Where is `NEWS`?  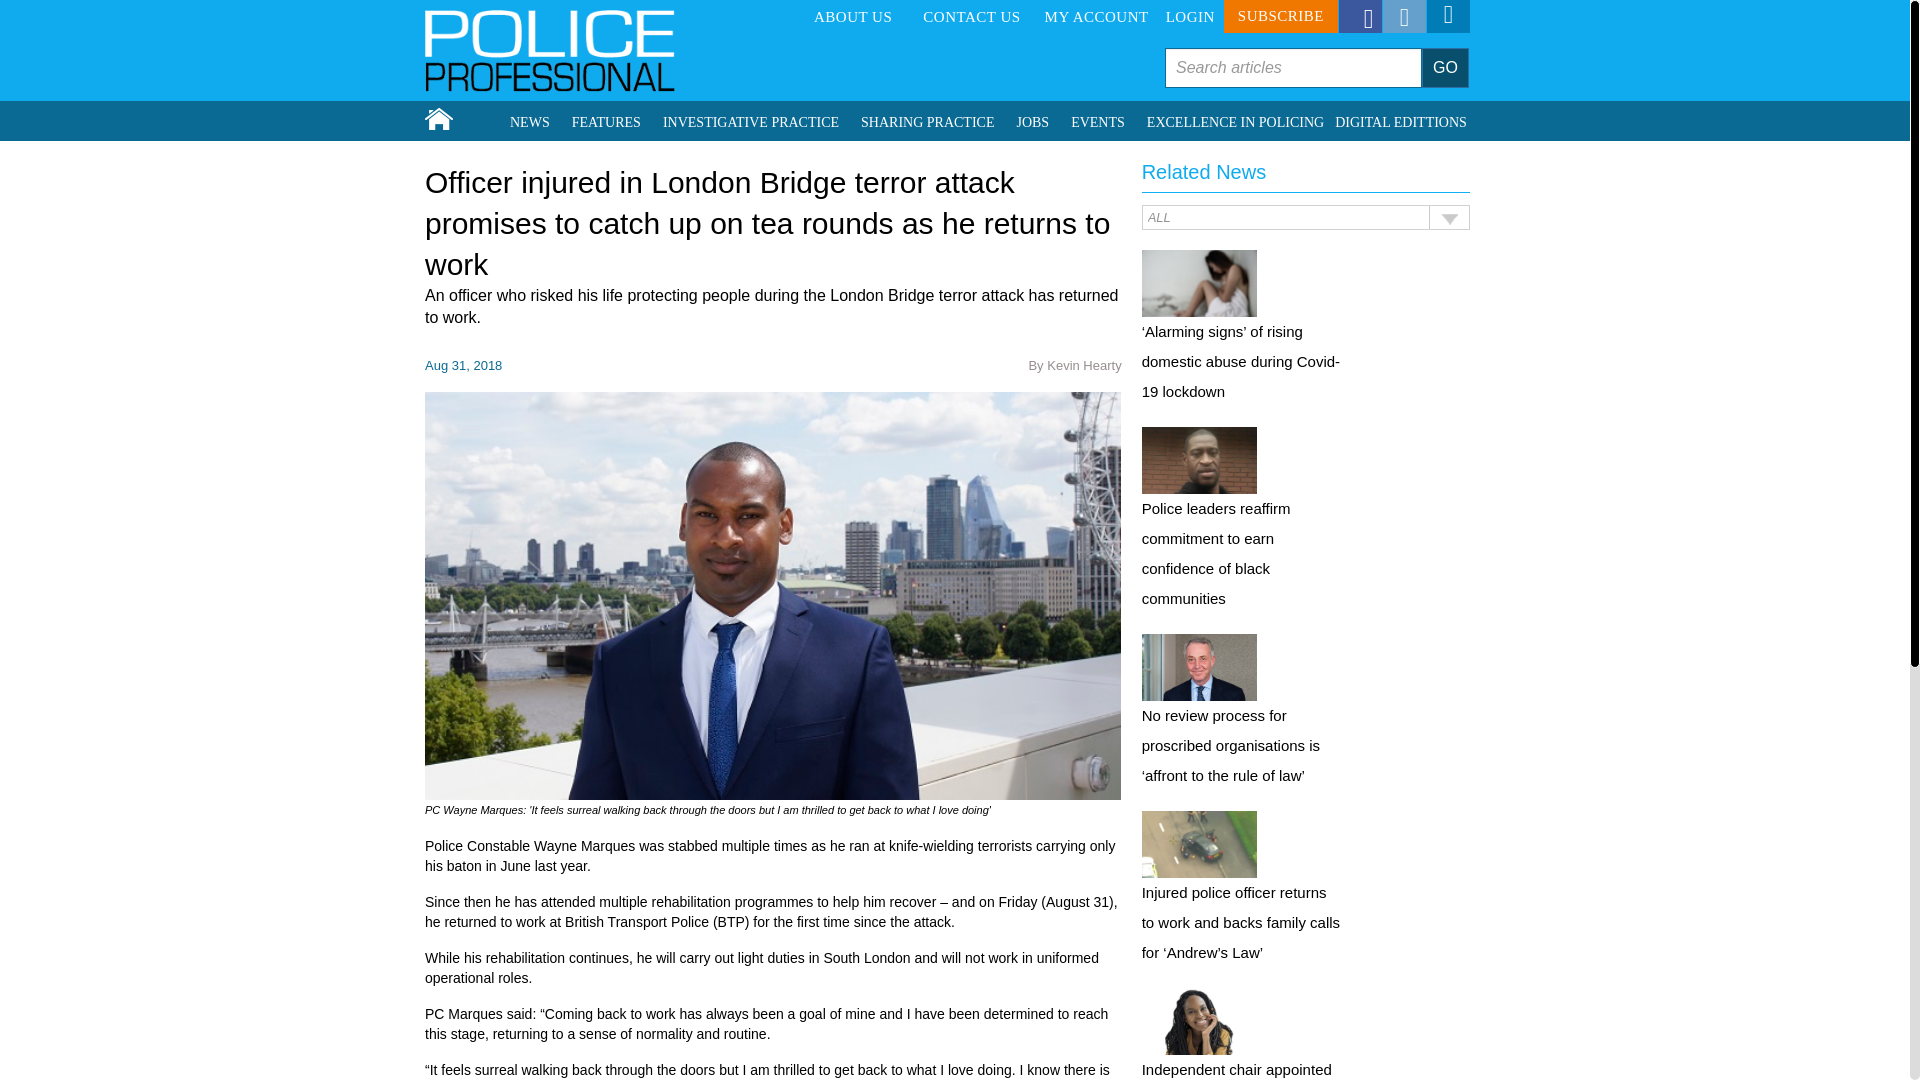
NEWS is located at coordinates (530, 122).